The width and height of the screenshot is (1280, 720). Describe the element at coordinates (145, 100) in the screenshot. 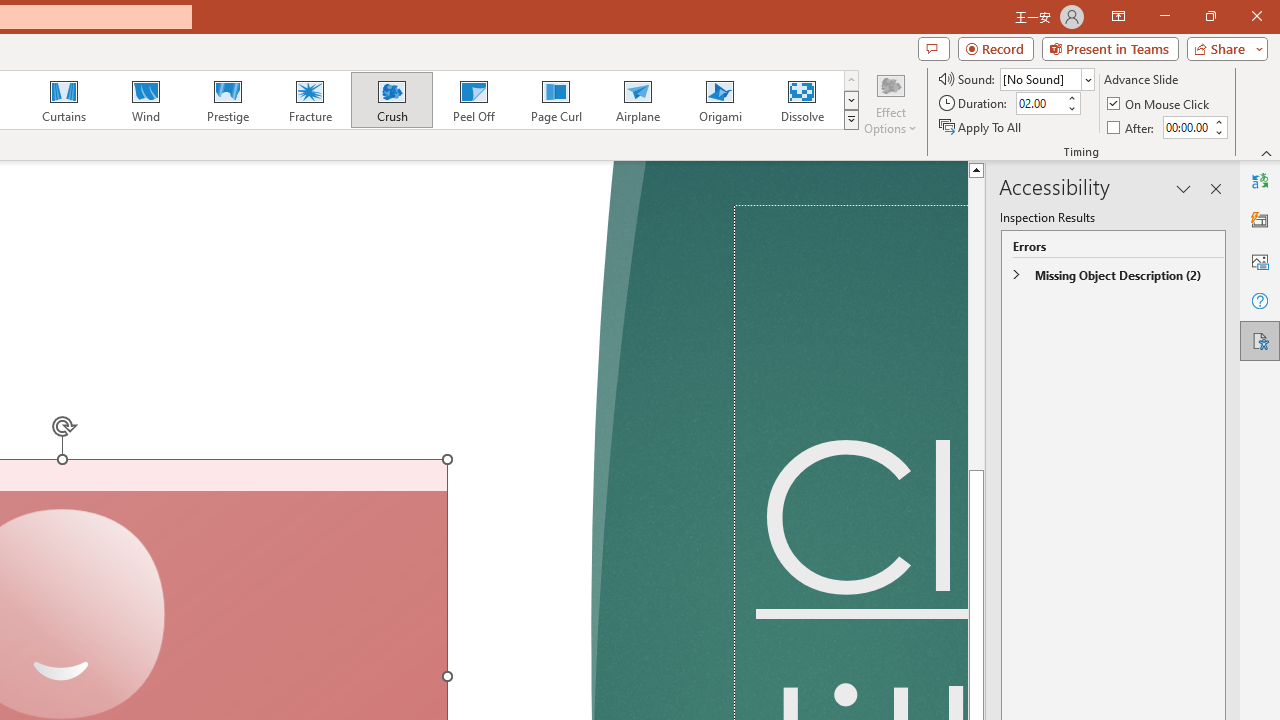

I see `Wind` at that location.